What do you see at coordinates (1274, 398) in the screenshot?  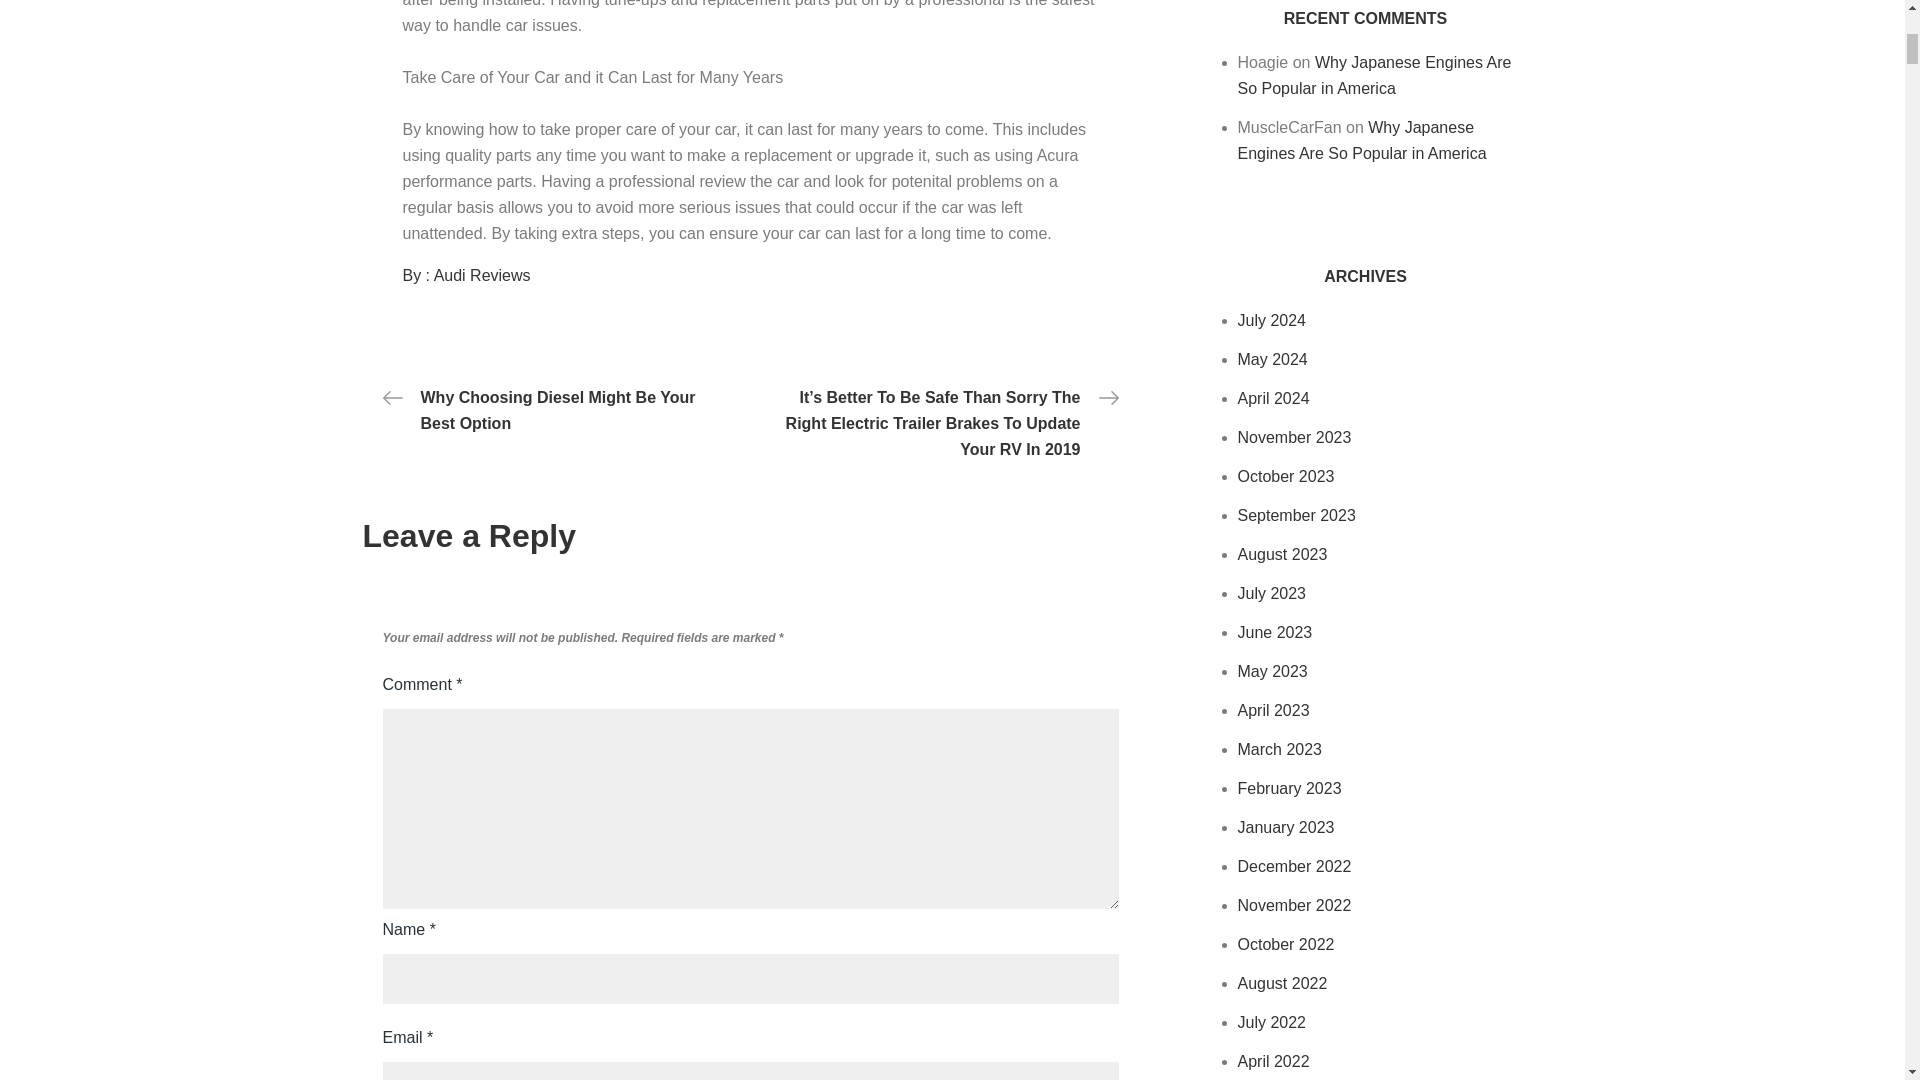 I see `April 2024` at bounding box center [1274, 398].